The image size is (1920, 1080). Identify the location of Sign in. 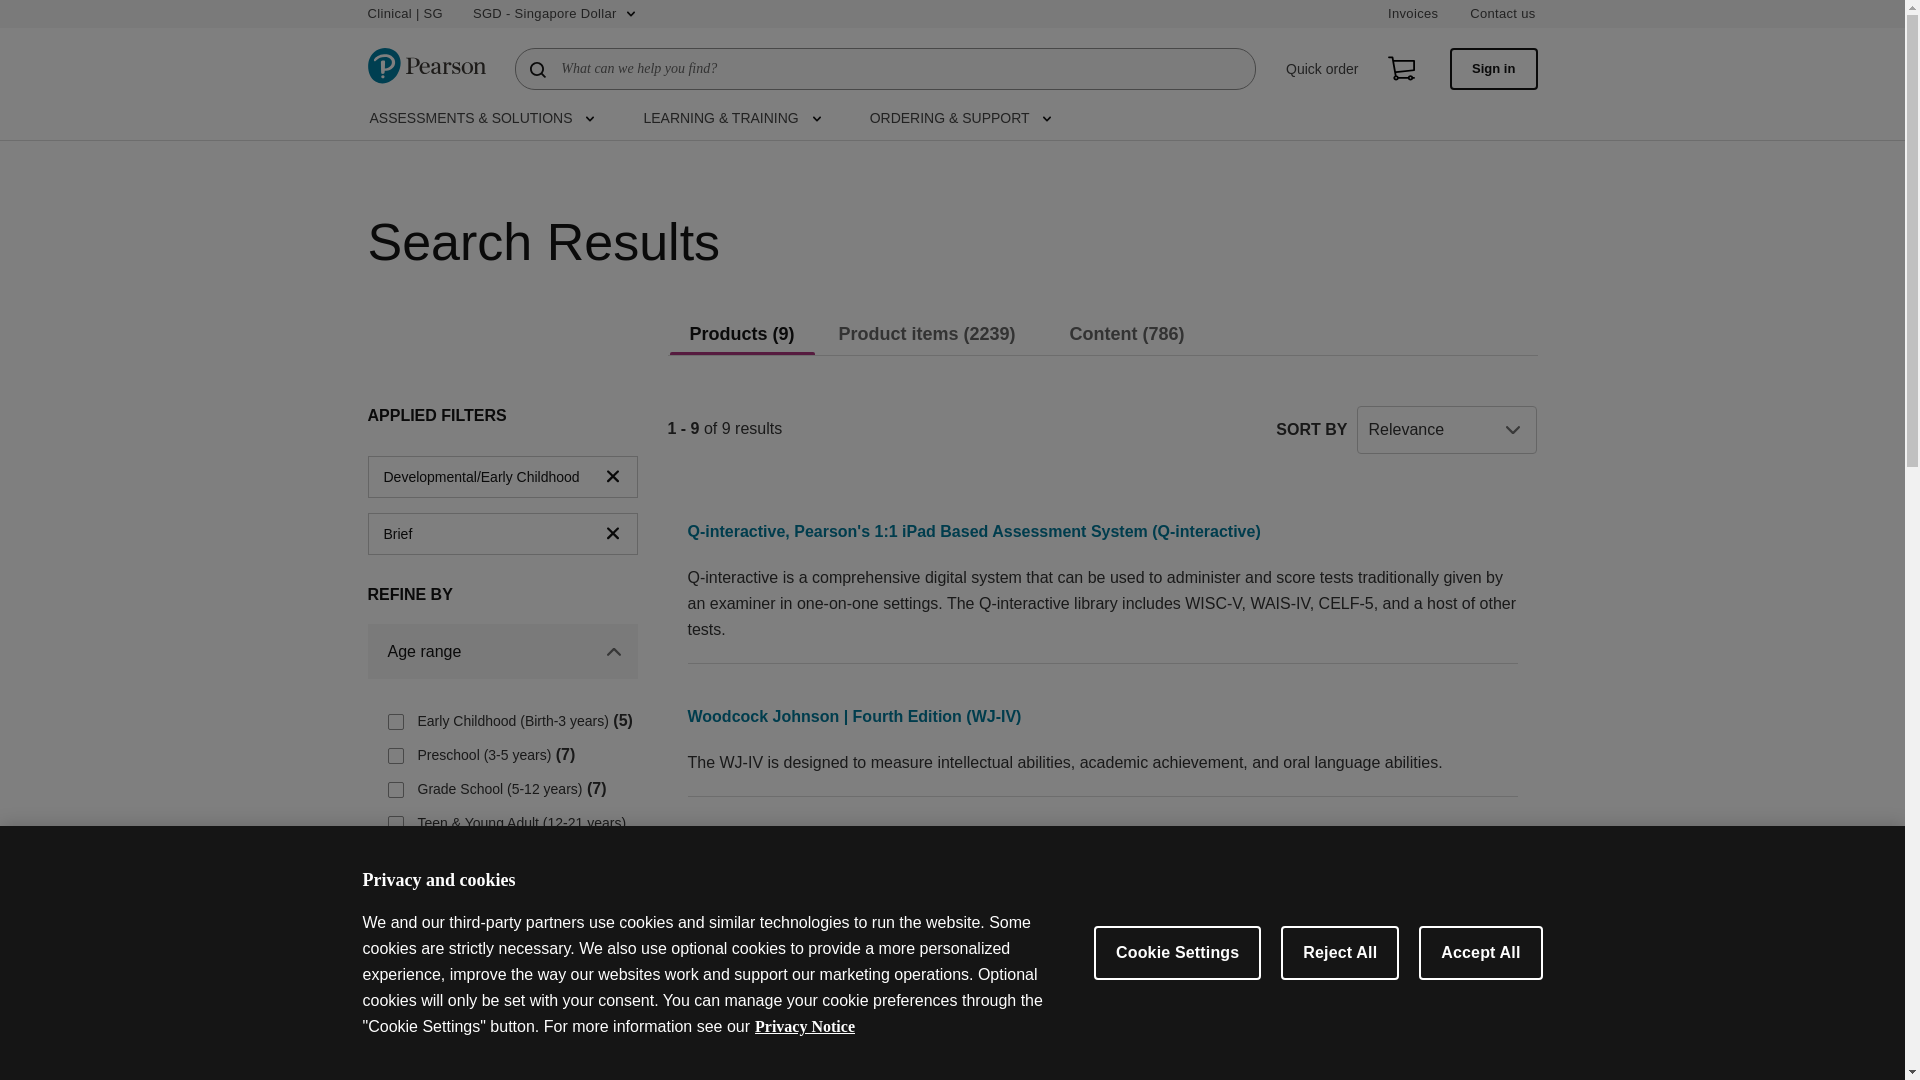
(1493, 68).